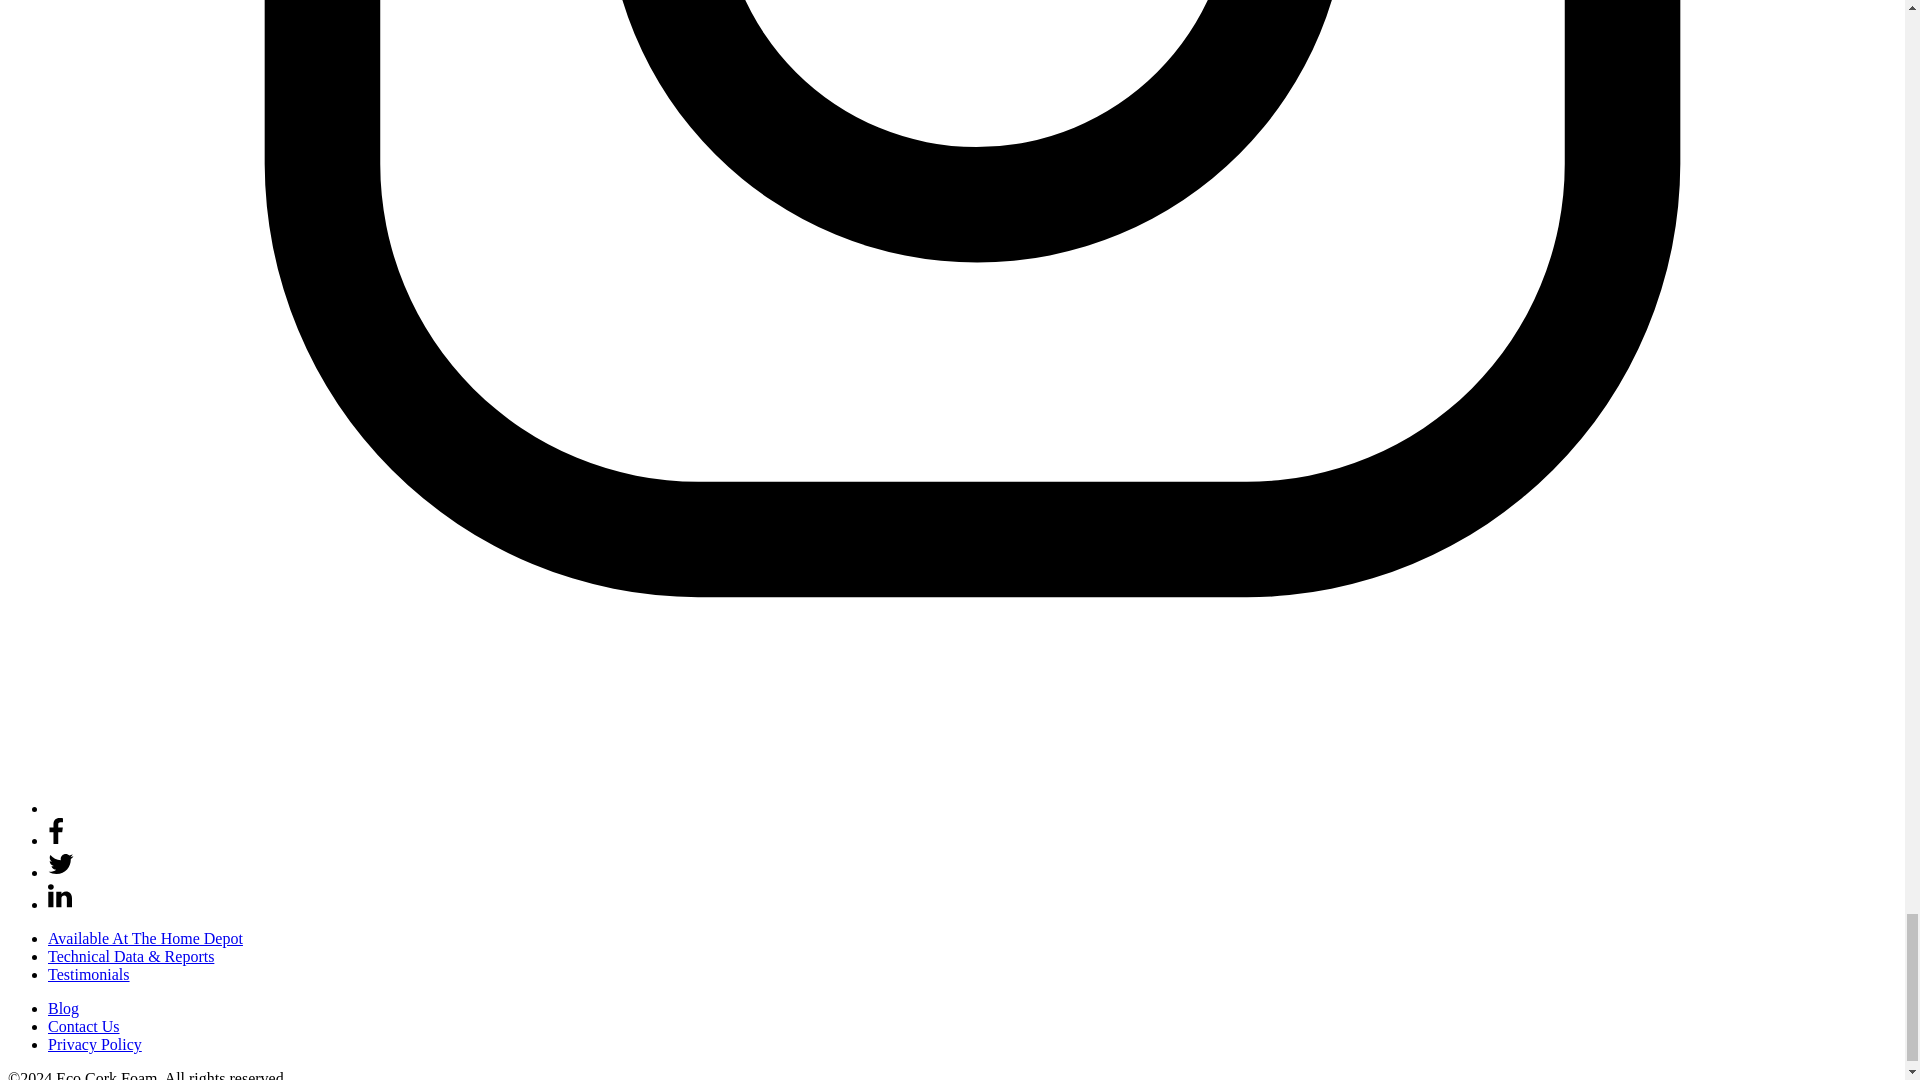 The width and height of the screenshot is (1920, 1080). Describe the element at coordinates (89, 974) in the screenshot. I see `Testimonials` at that location.